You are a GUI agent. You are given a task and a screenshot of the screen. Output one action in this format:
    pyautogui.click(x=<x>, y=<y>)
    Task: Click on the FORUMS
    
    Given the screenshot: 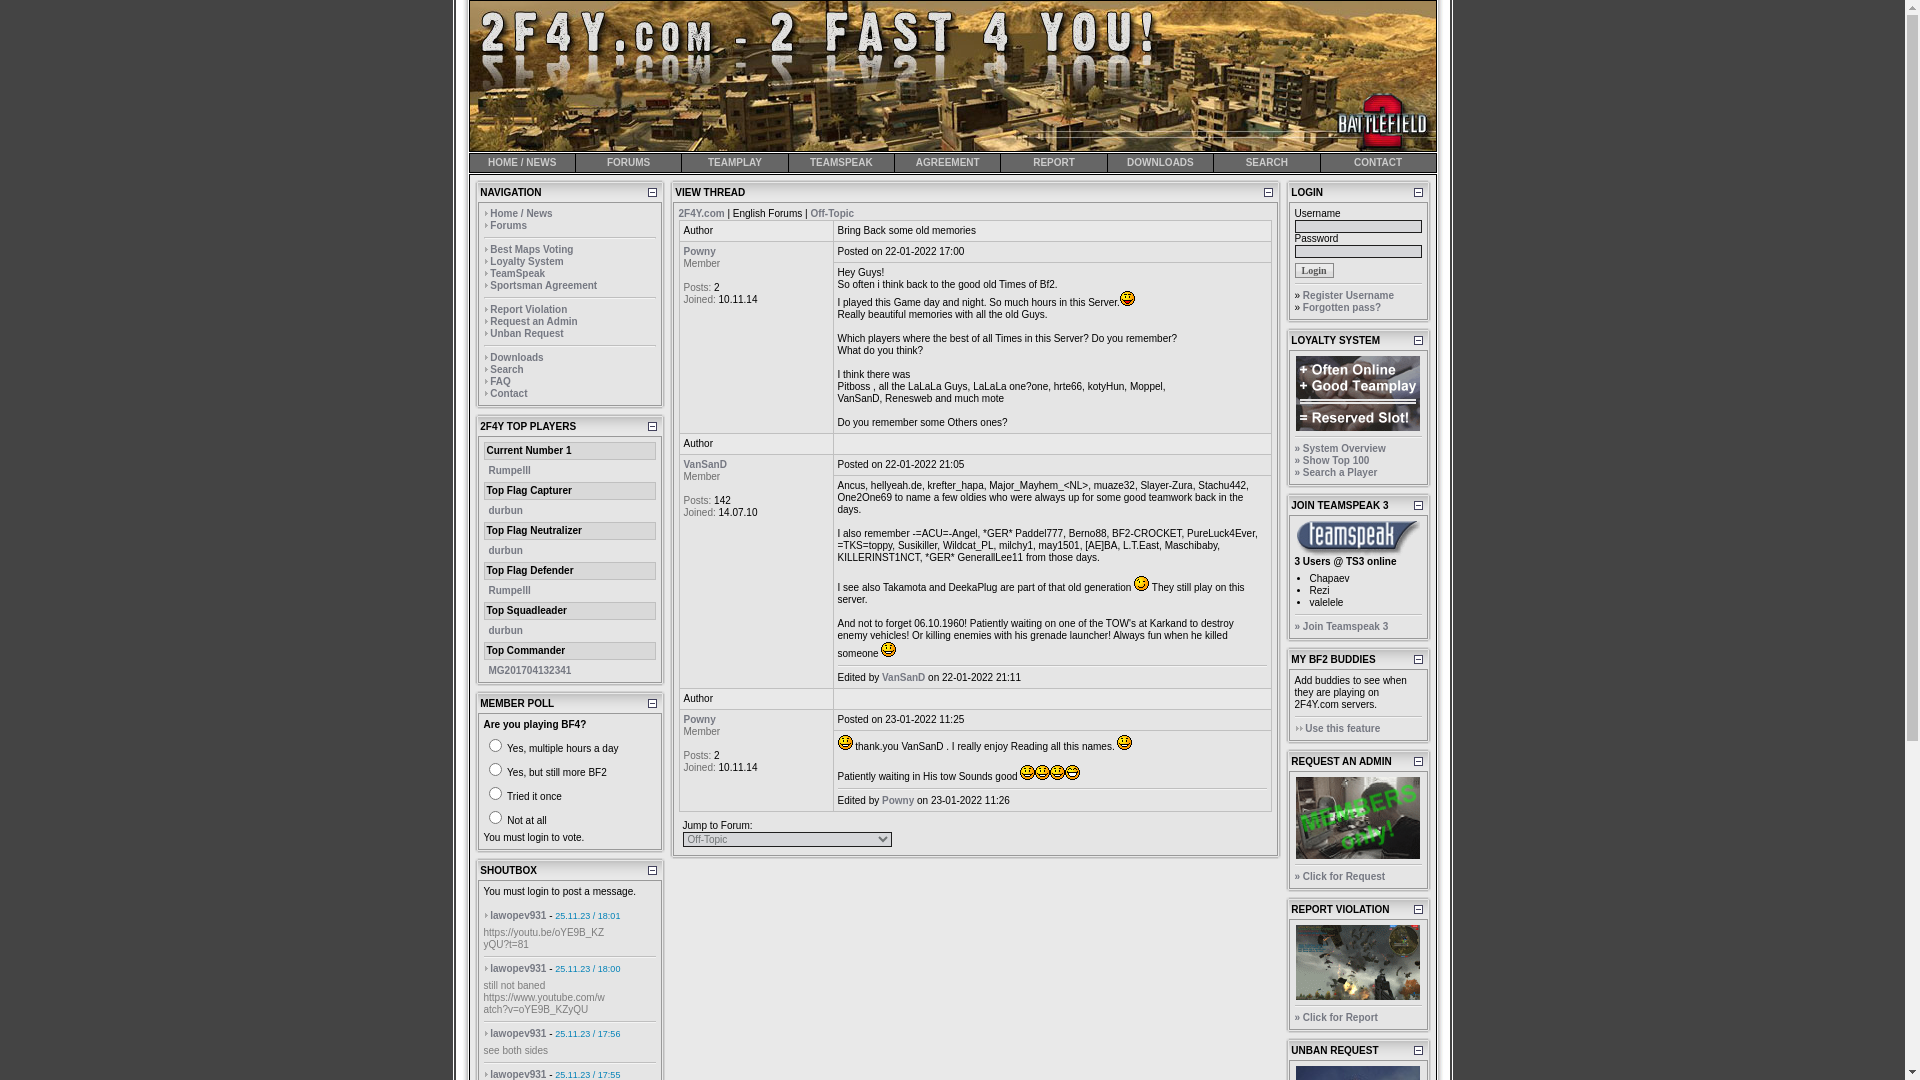 What is the action you would take?
    pyautogui.click(x=628, y=163)
    